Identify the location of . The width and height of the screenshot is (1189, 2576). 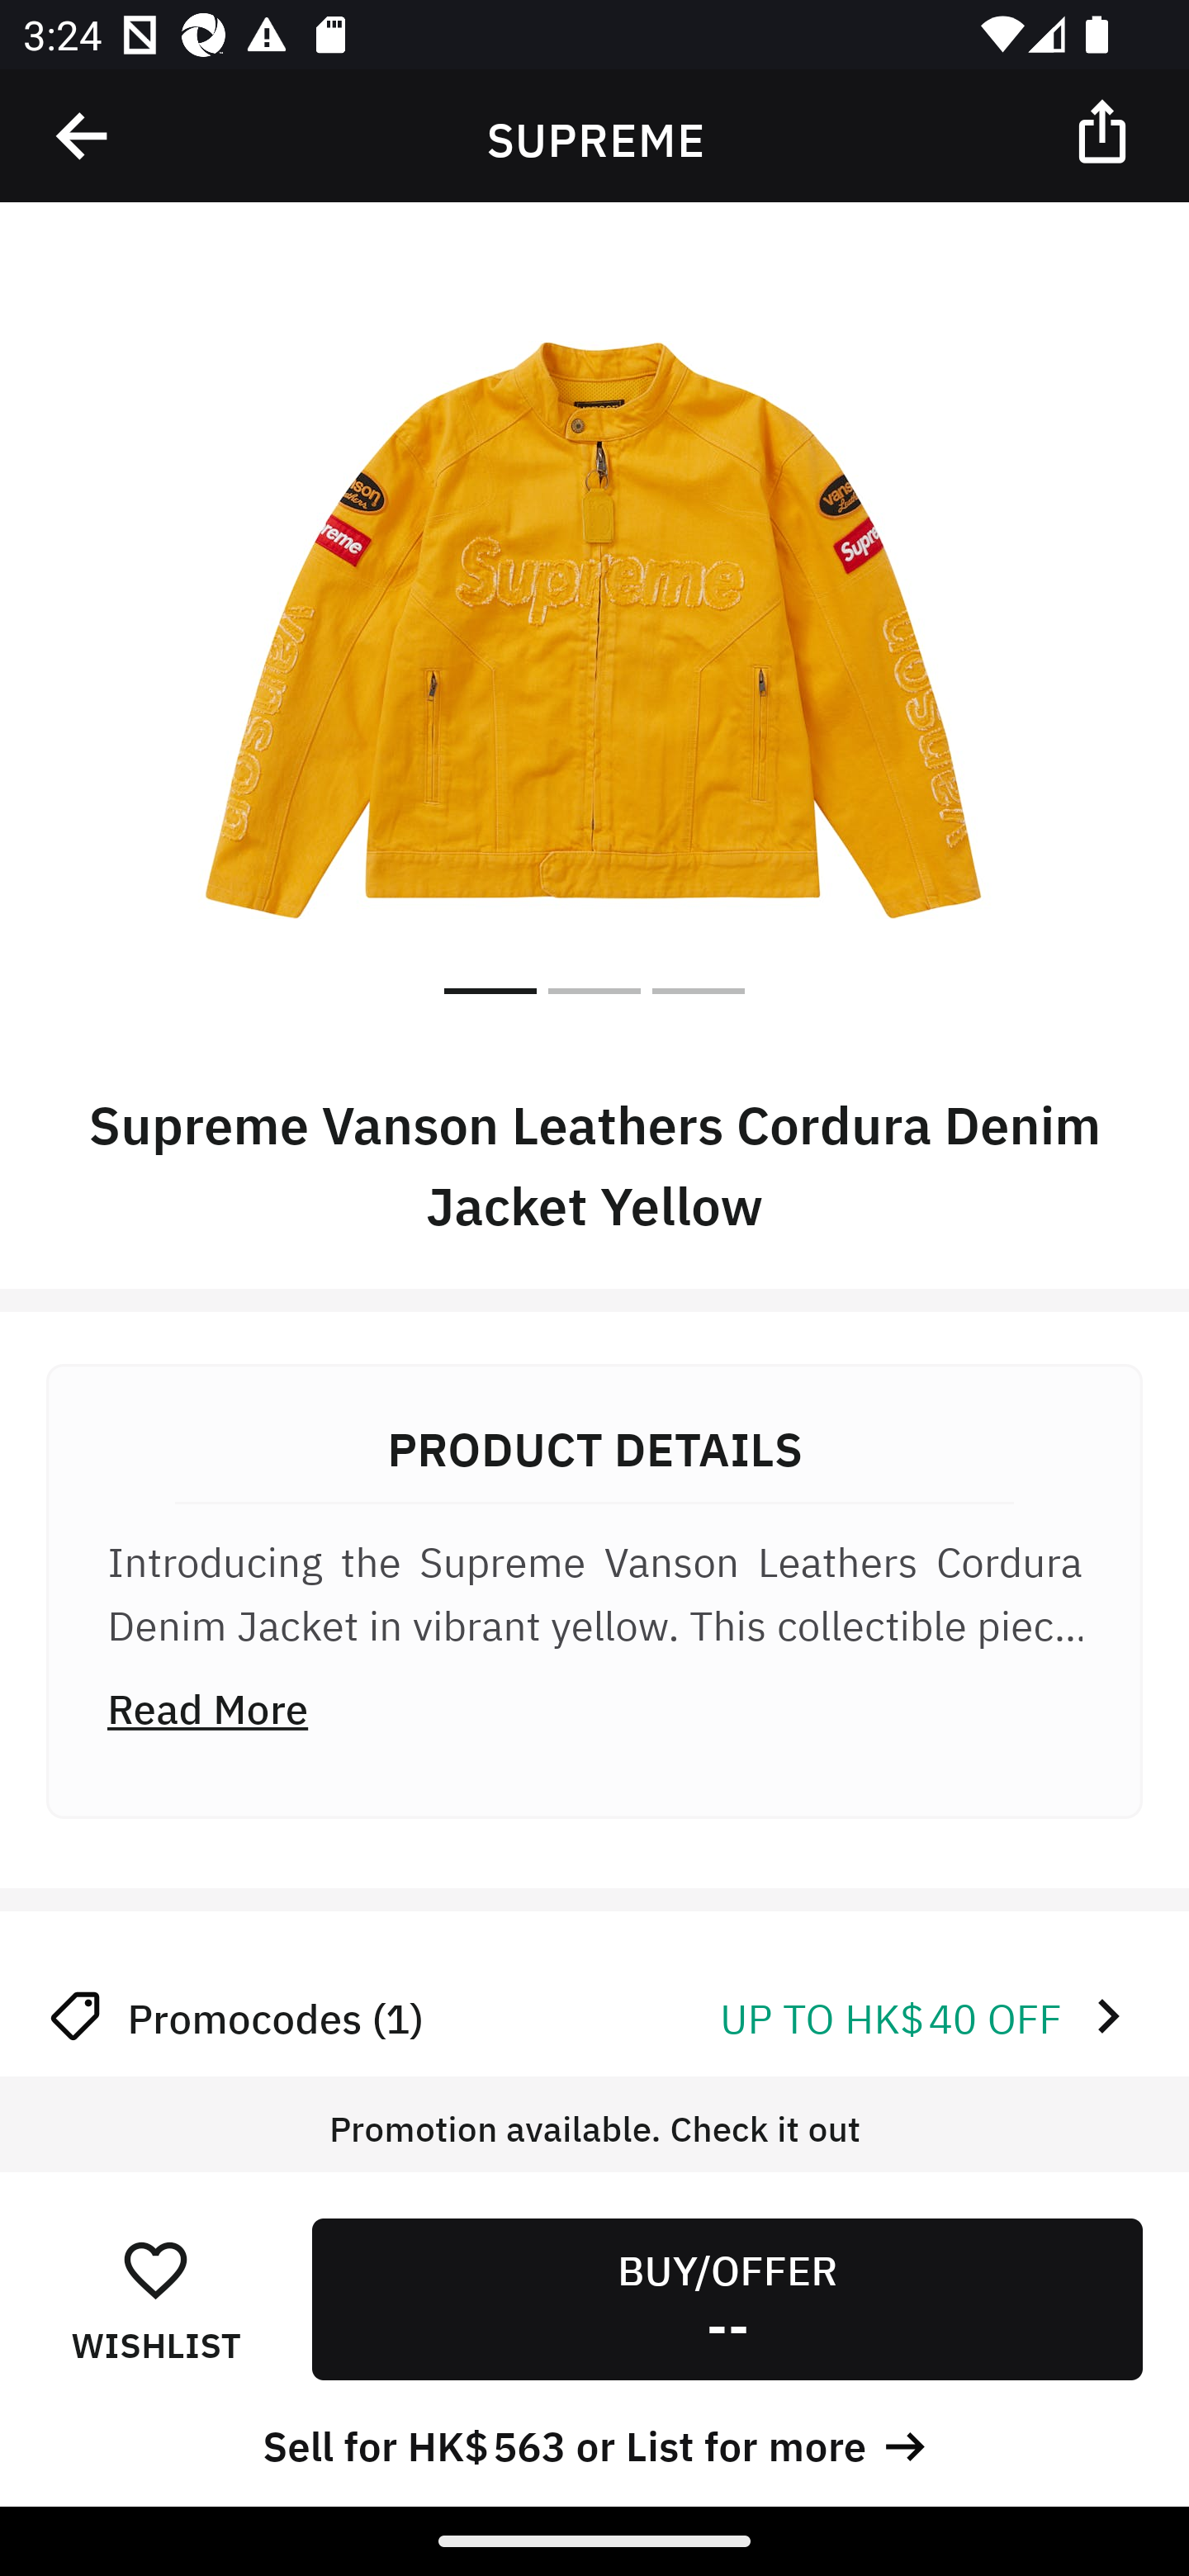
(1105, 130).